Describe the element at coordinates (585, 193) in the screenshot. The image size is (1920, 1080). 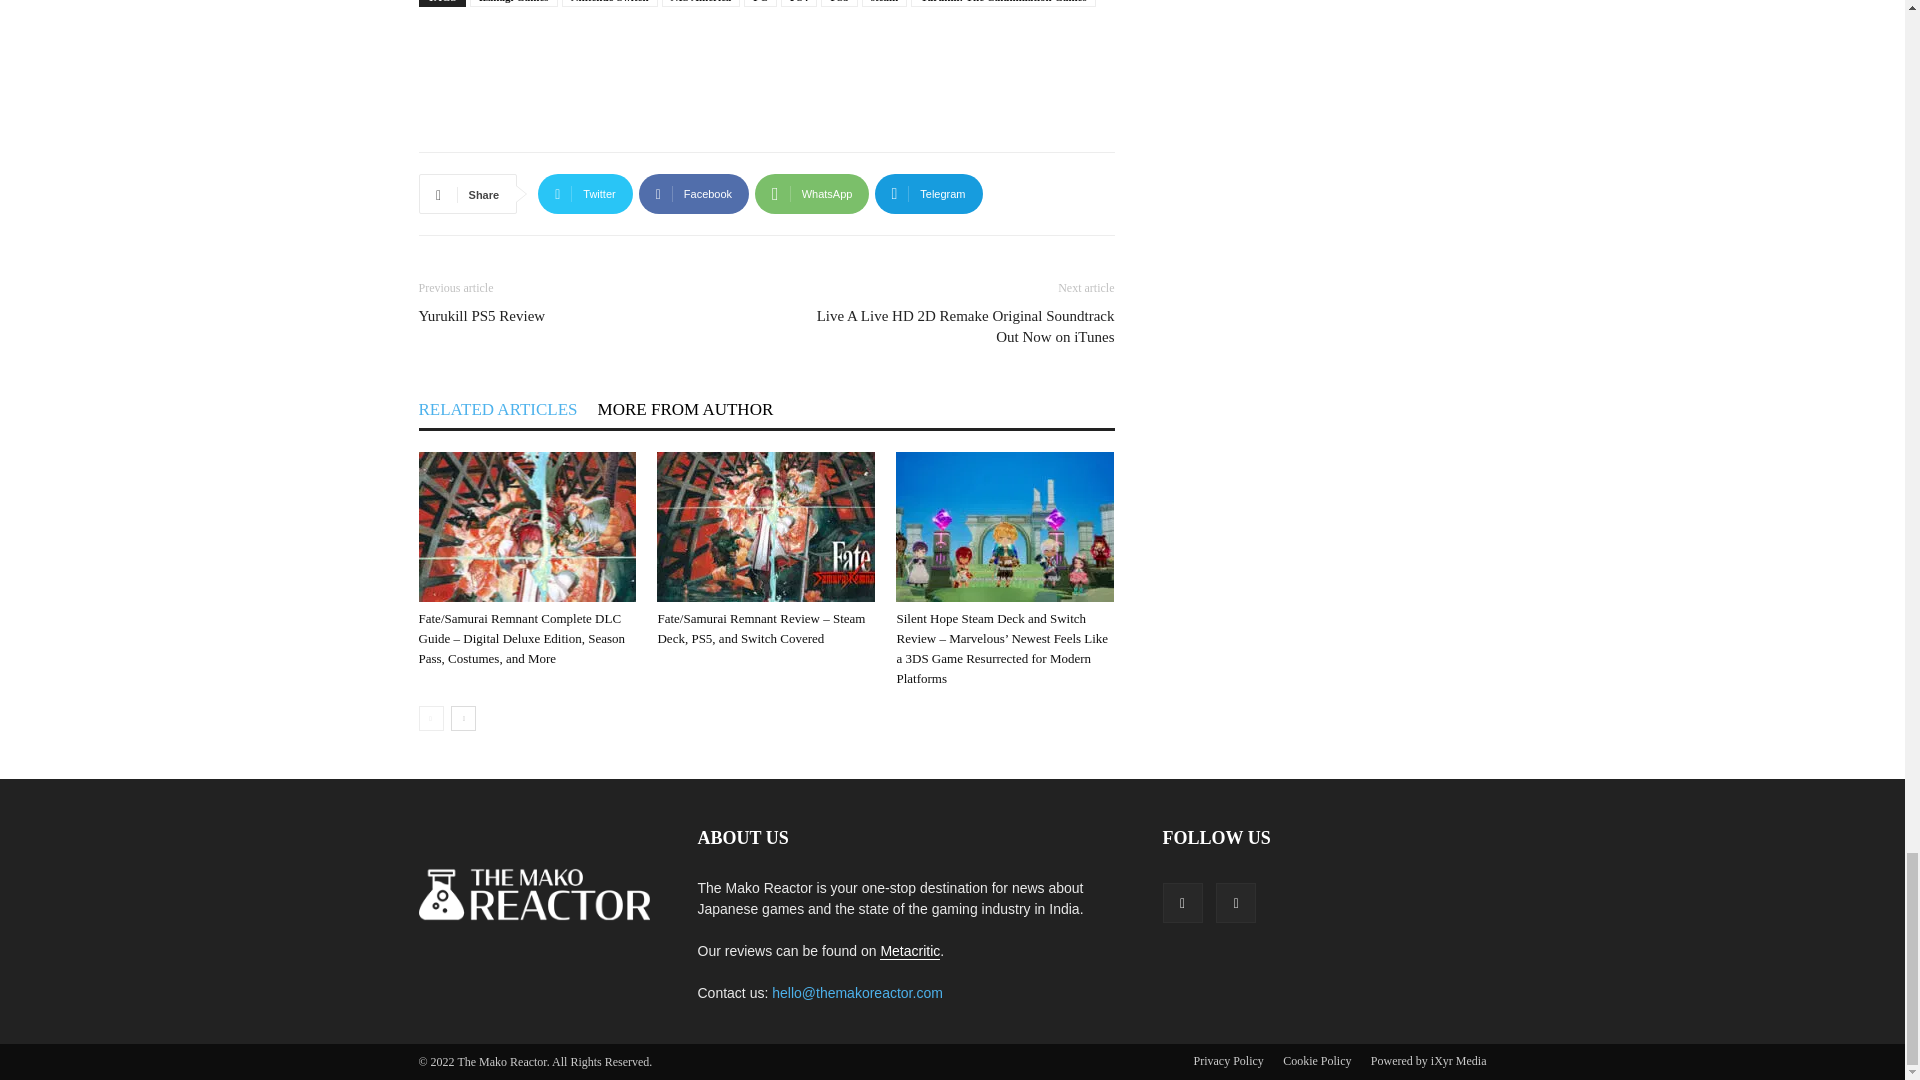
I see `Twitter` at that location.